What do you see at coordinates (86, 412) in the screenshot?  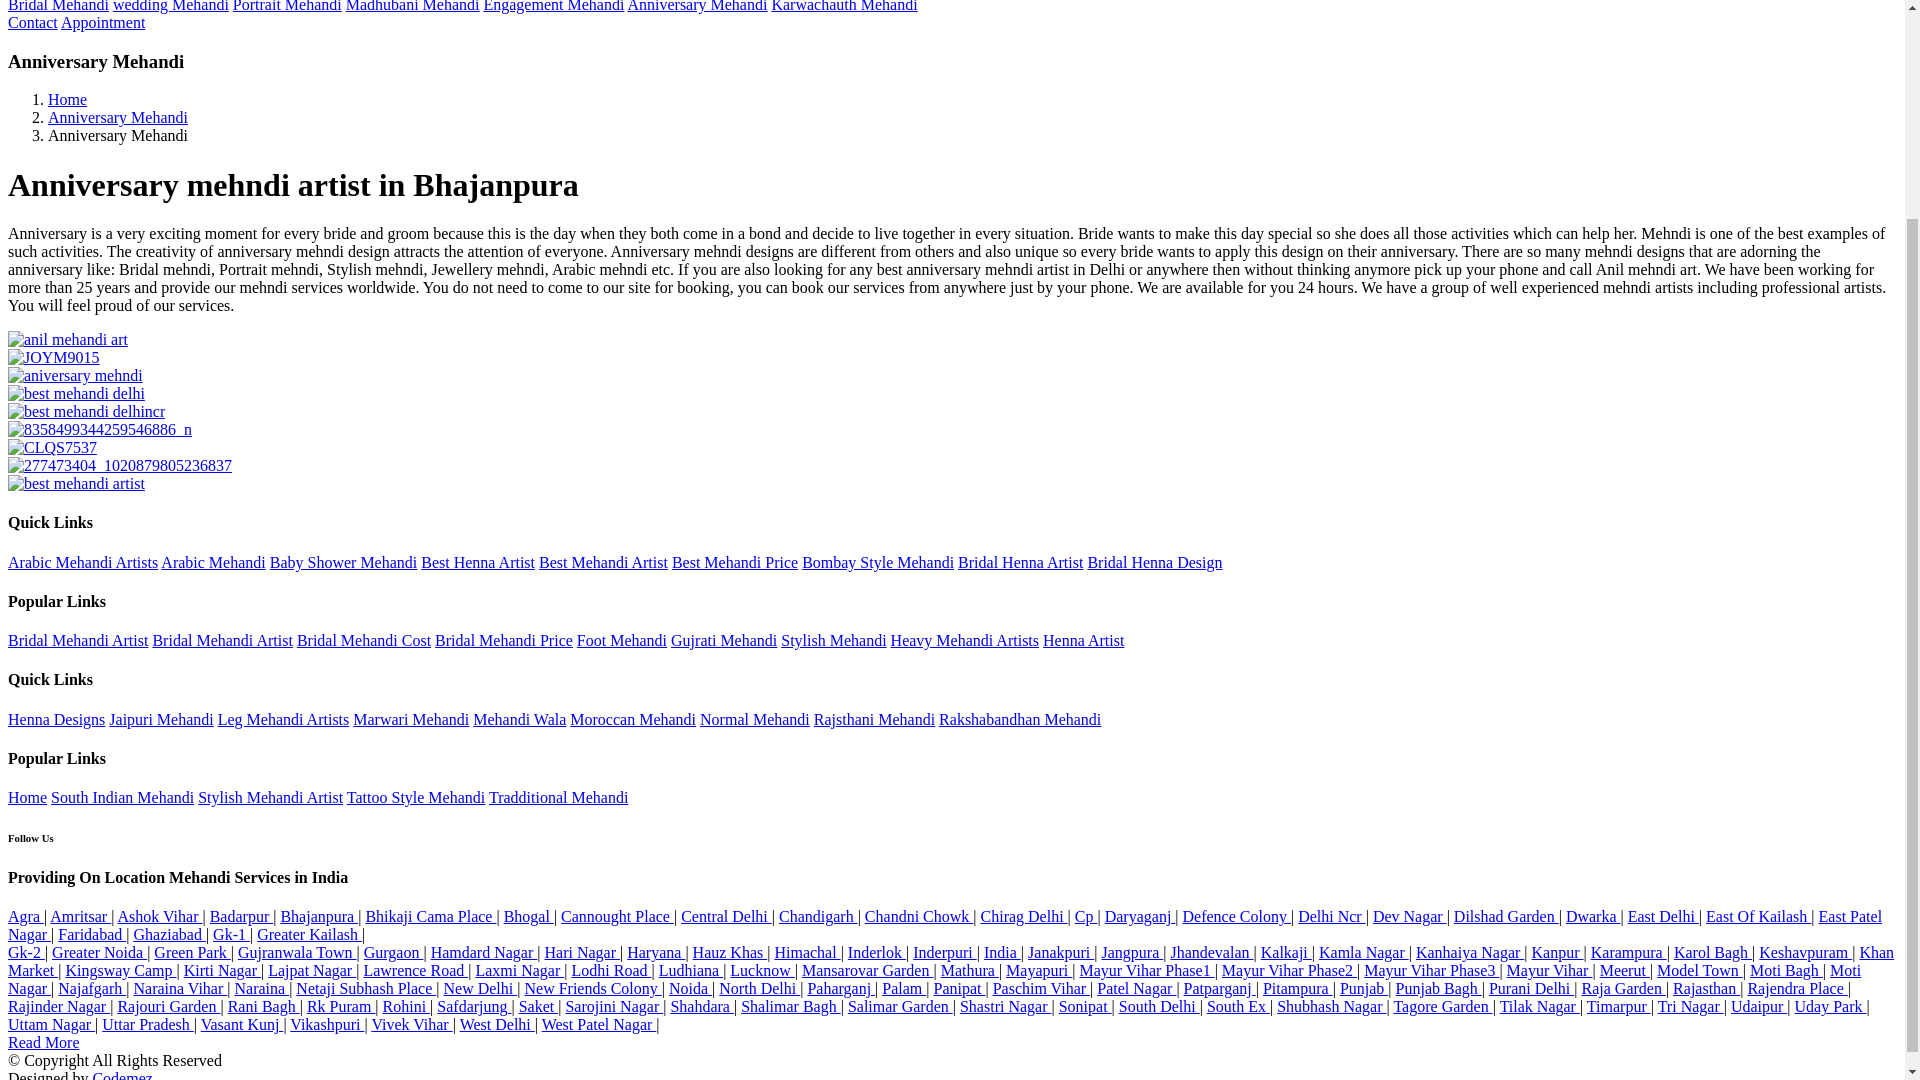 I see `best mehandi delhinc` at bounding box center [86, 412].